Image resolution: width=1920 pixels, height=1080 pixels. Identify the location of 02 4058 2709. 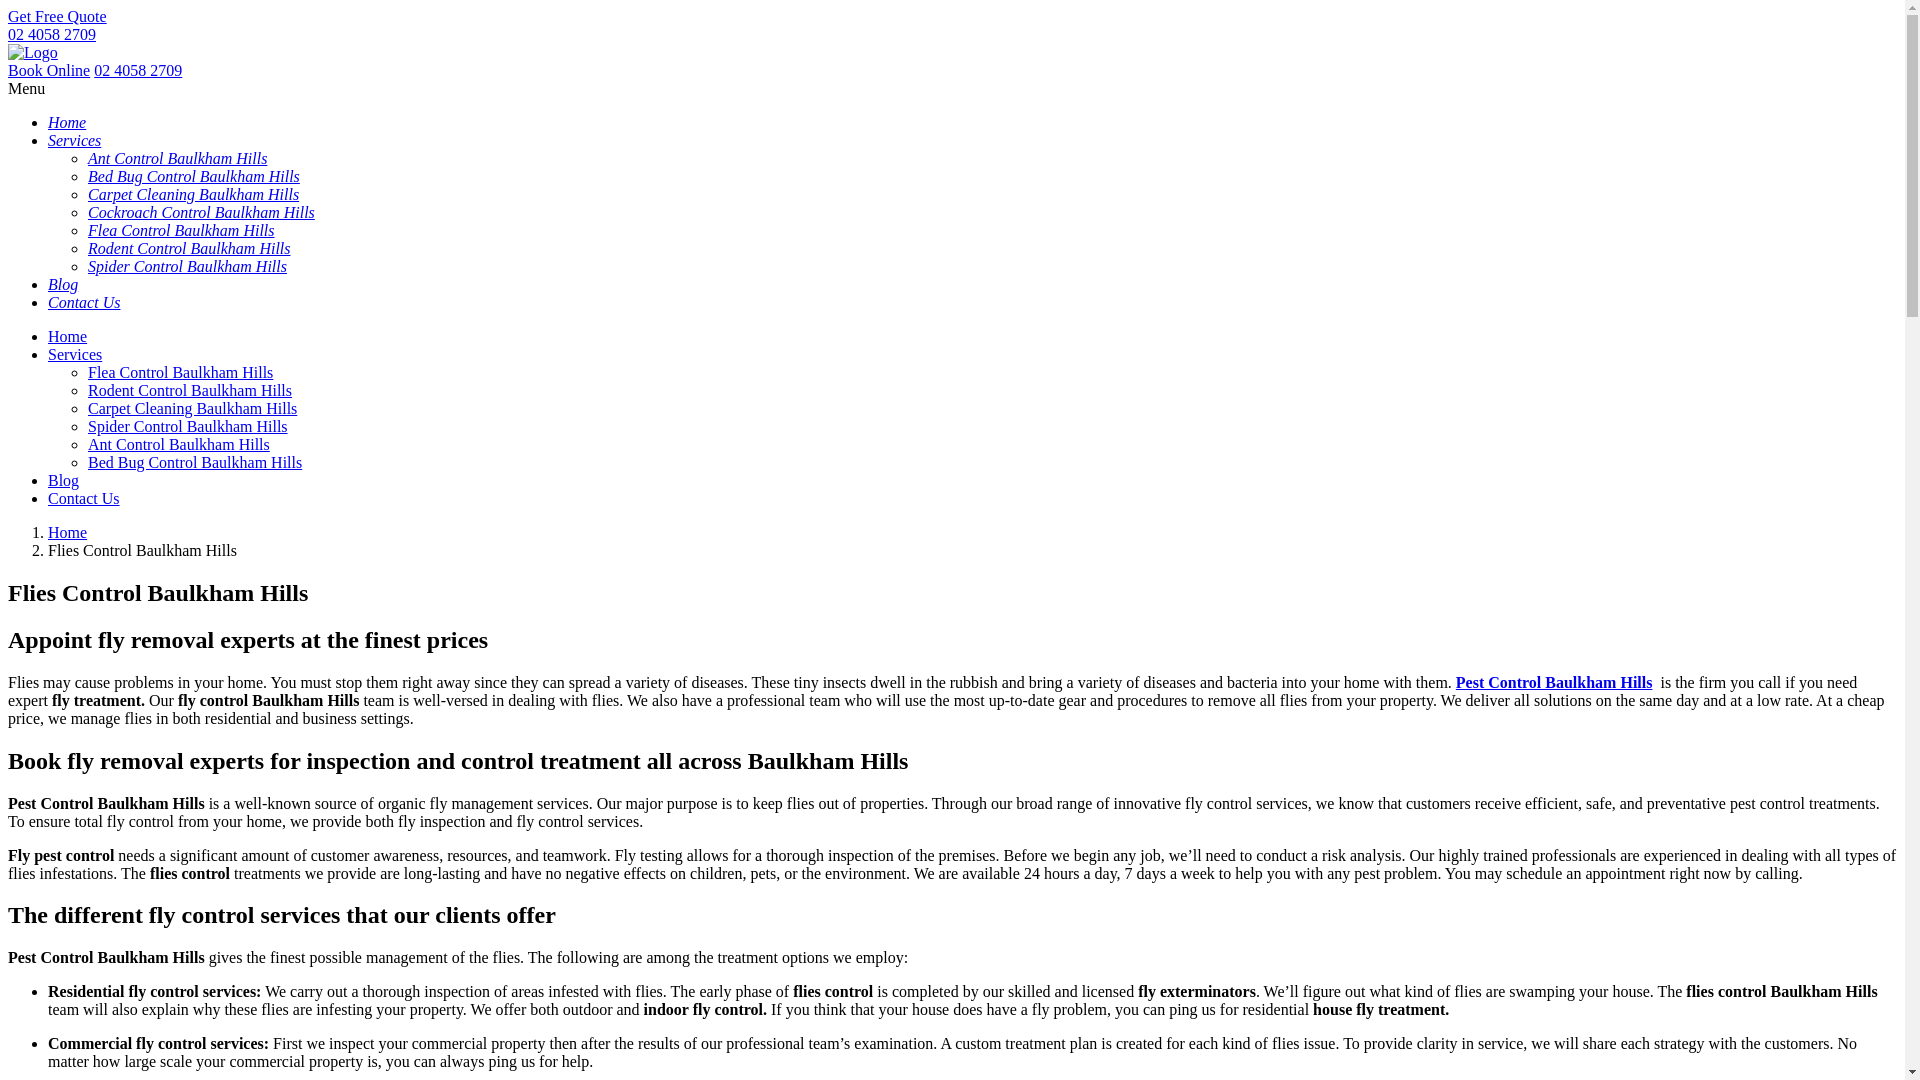
(138, 70).